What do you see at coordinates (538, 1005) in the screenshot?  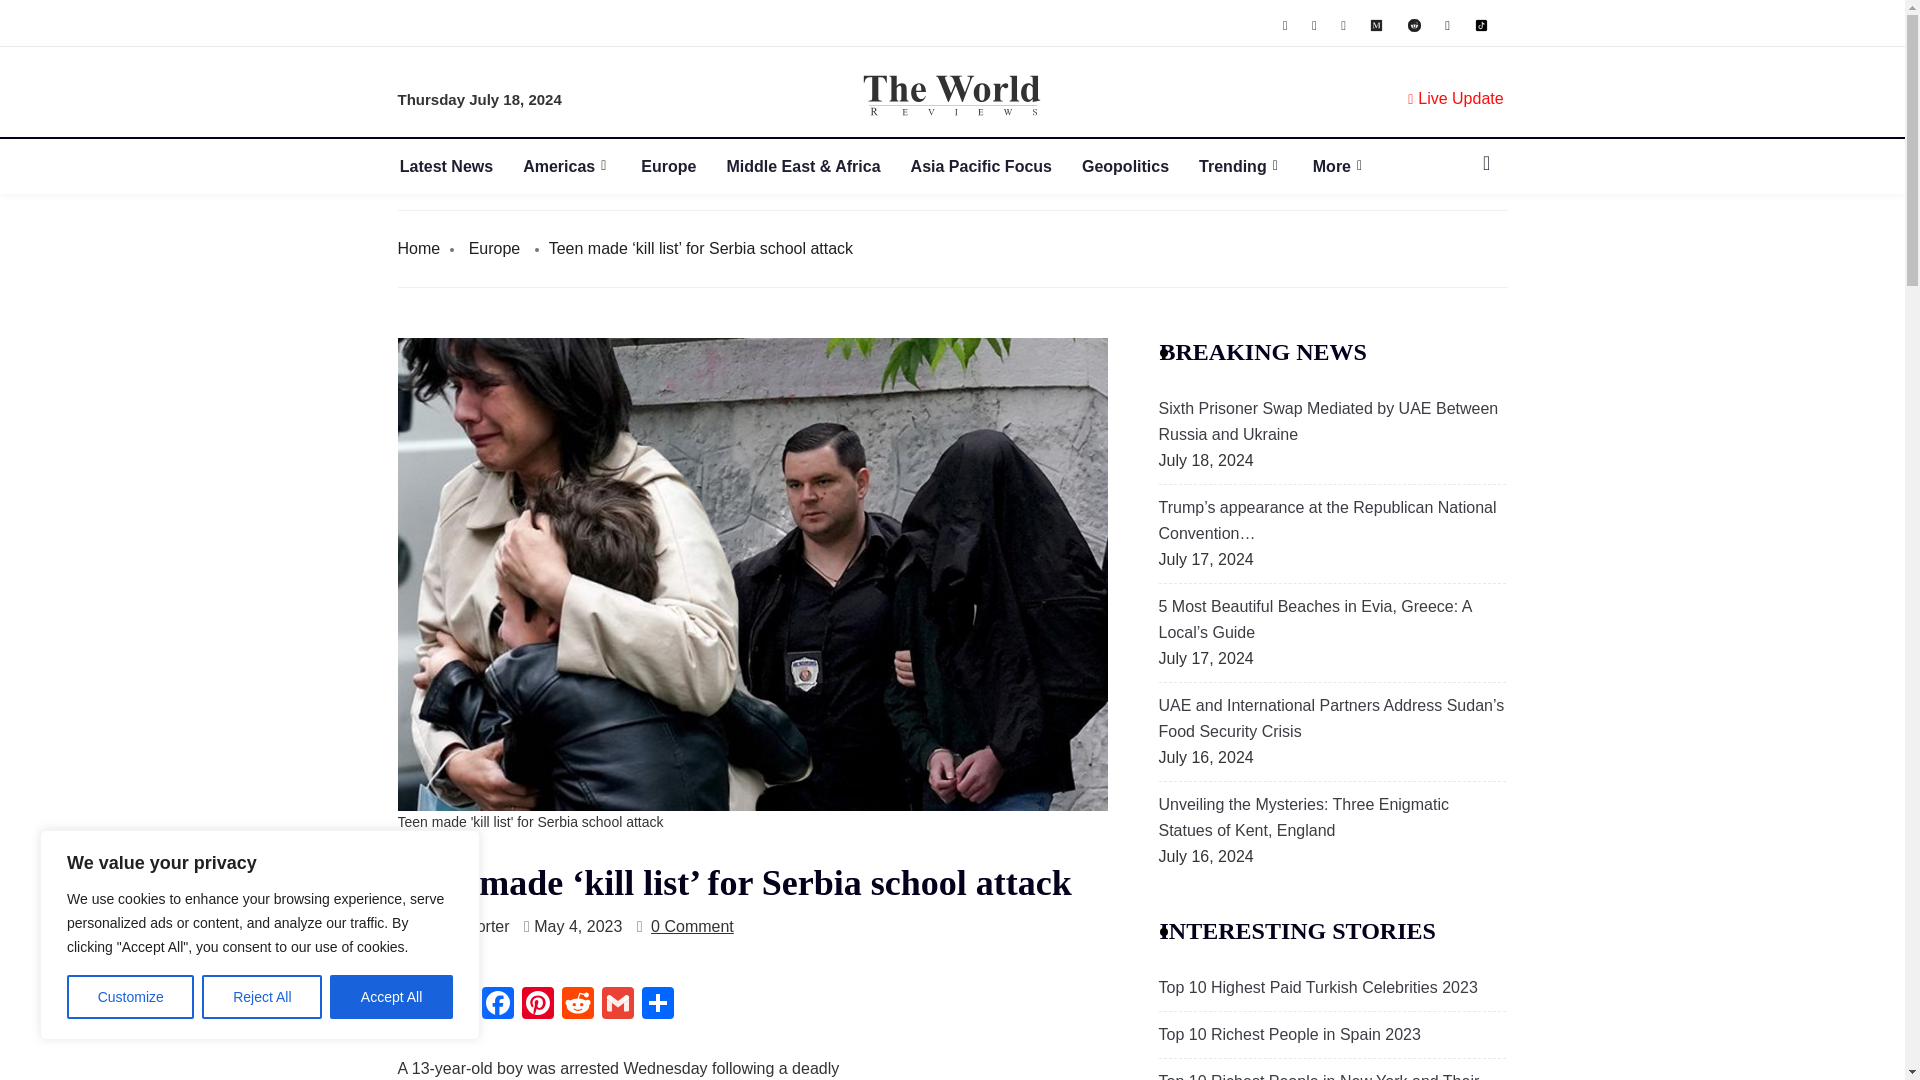 I see `Pinterest` at bounding box center [538, 1005].